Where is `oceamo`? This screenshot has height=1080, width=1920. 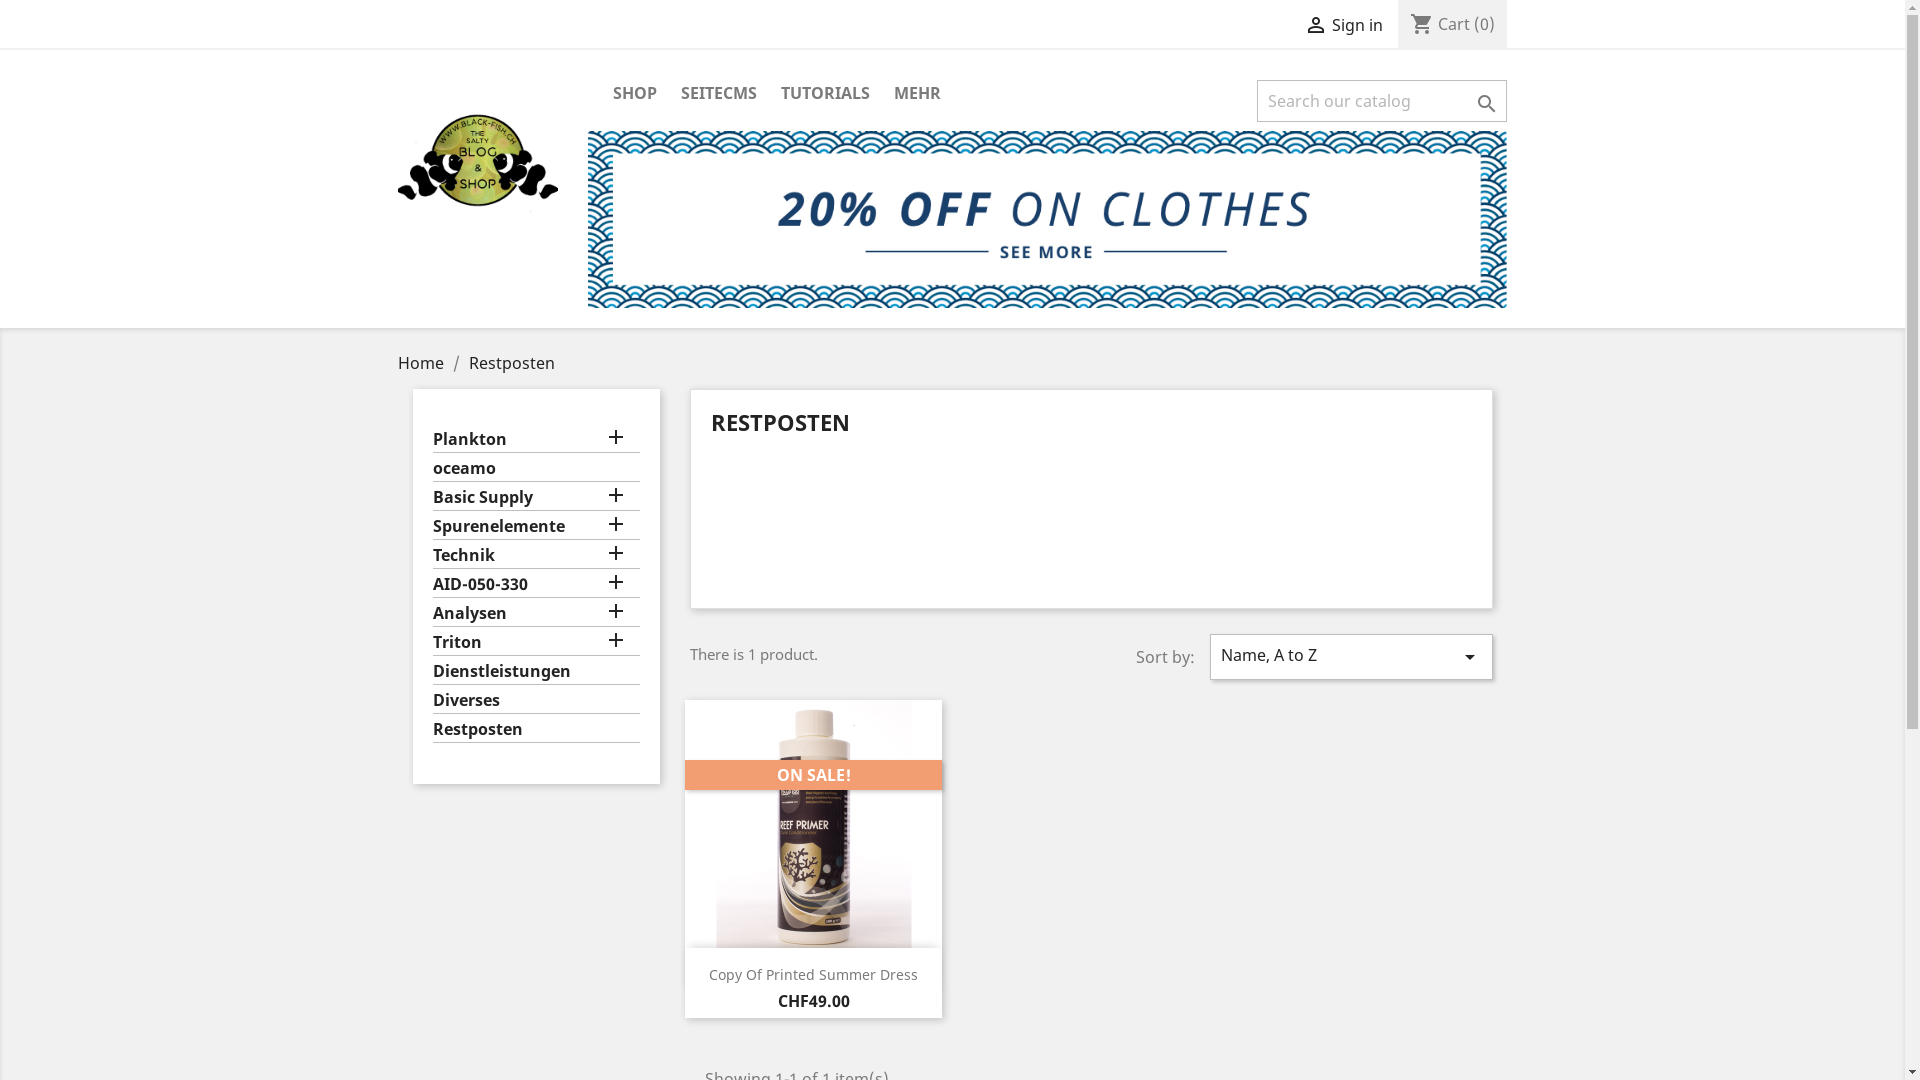 oceamo is located at coordinates (536, 470).